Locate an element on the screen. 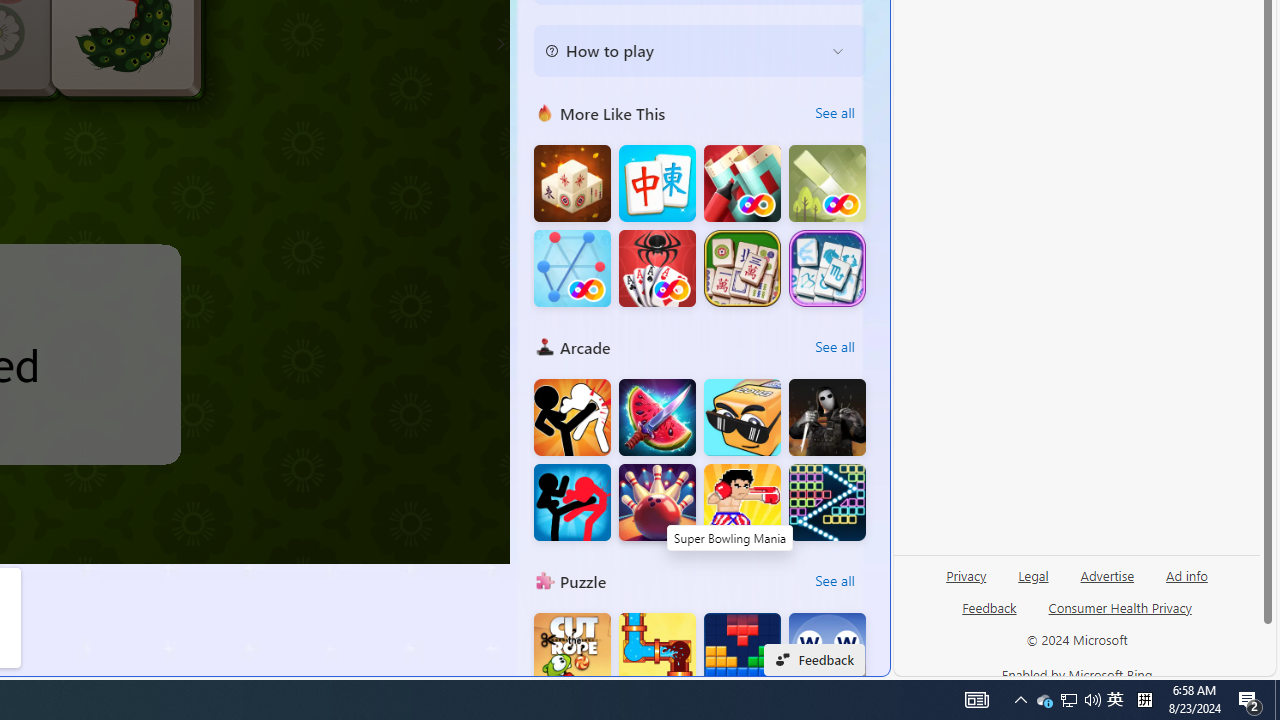  Cubes2048 is located at coordinates (742, 418).